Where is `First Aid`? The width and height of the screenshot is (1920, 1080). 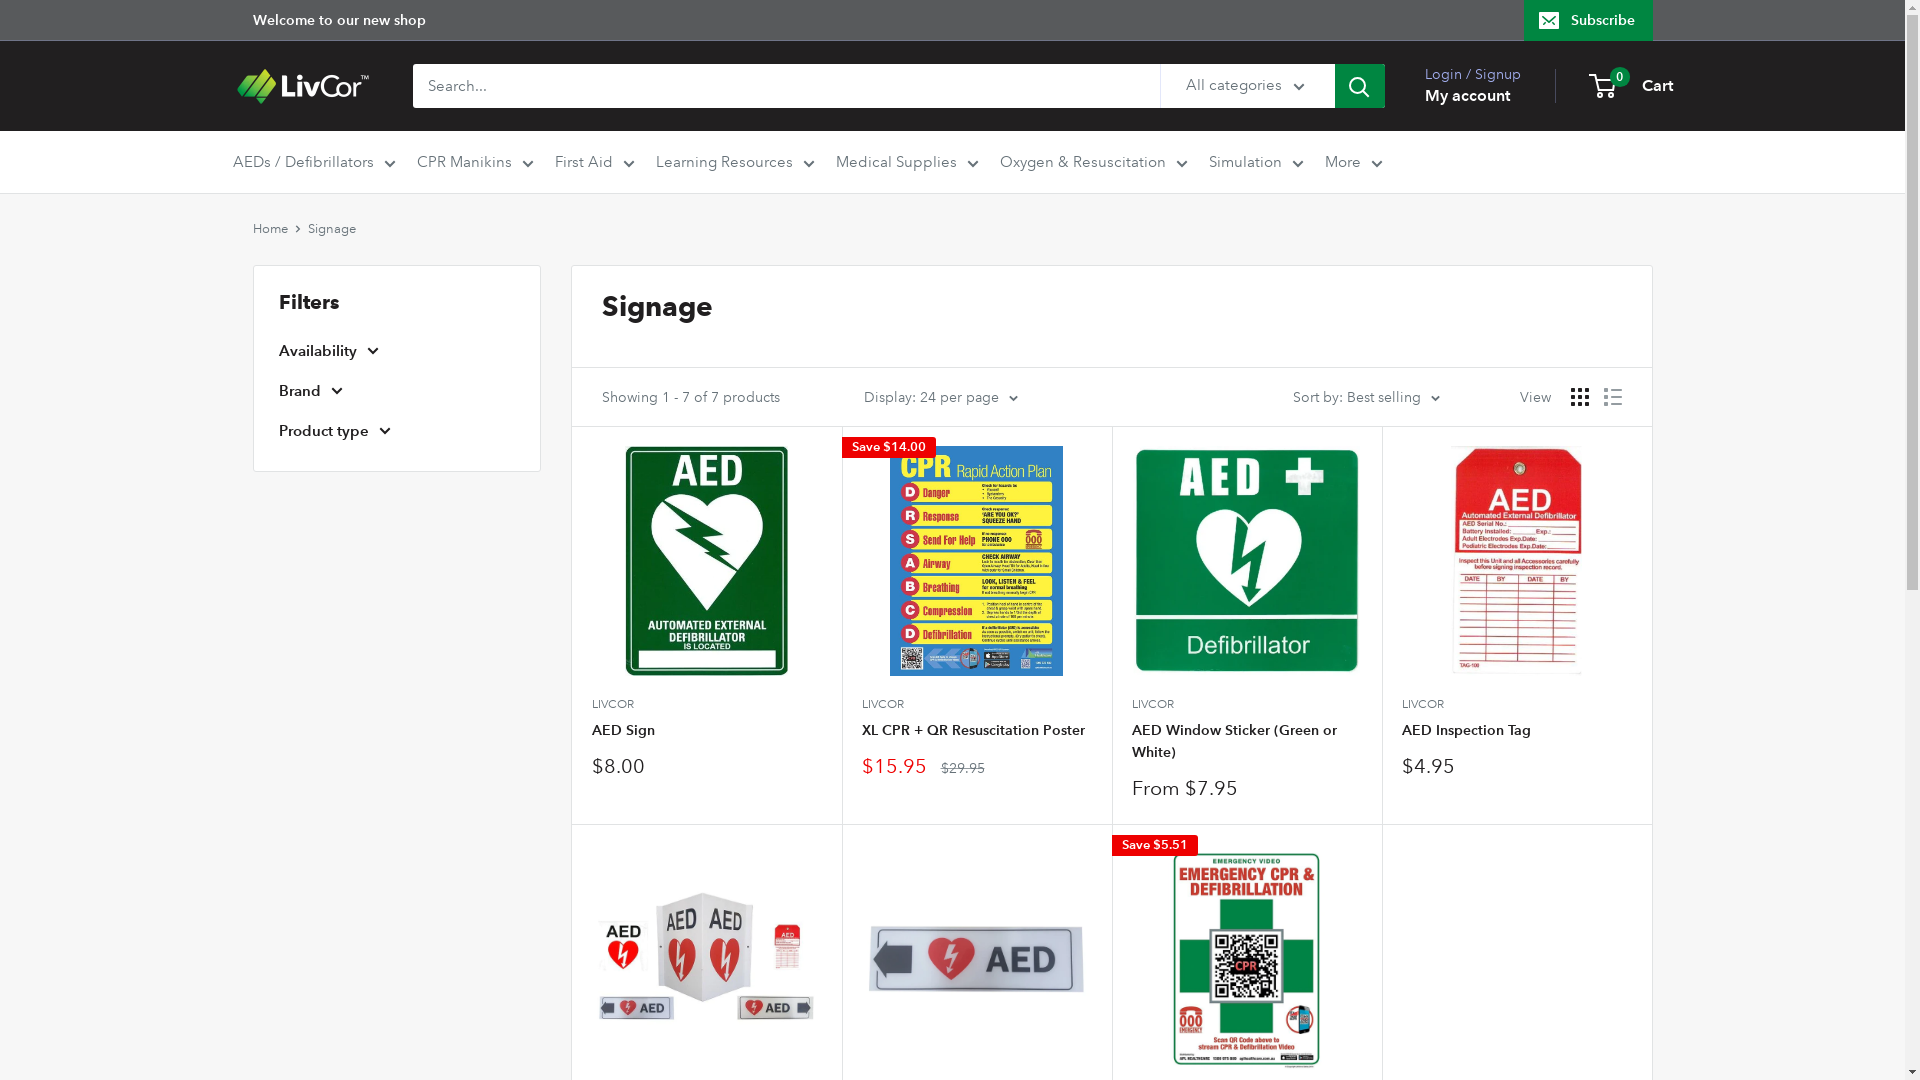 First Aid is located at coordinates (594, 162).